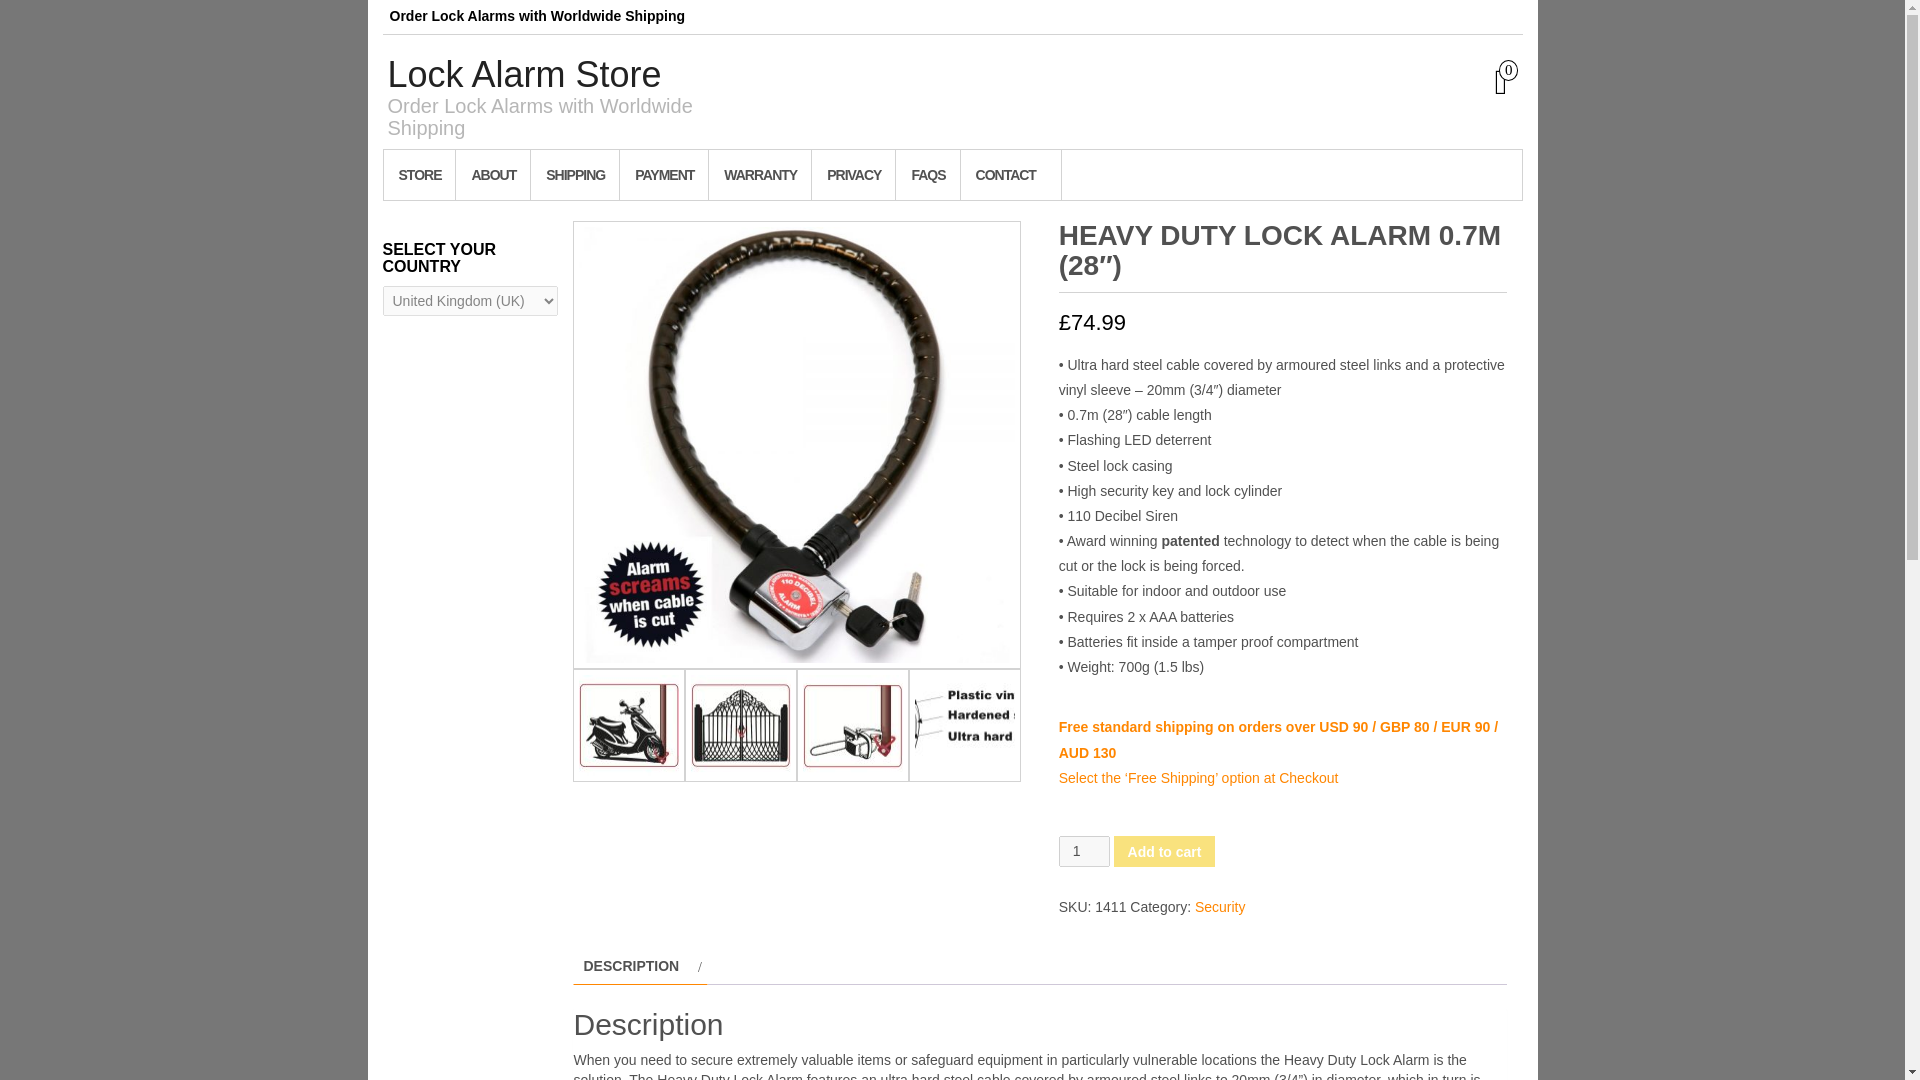 The width and height of the screenshot is (1920, 1080). Describe the element at coordinates (663, 174) in the screenshot. I see `PAYMENT` at that location.